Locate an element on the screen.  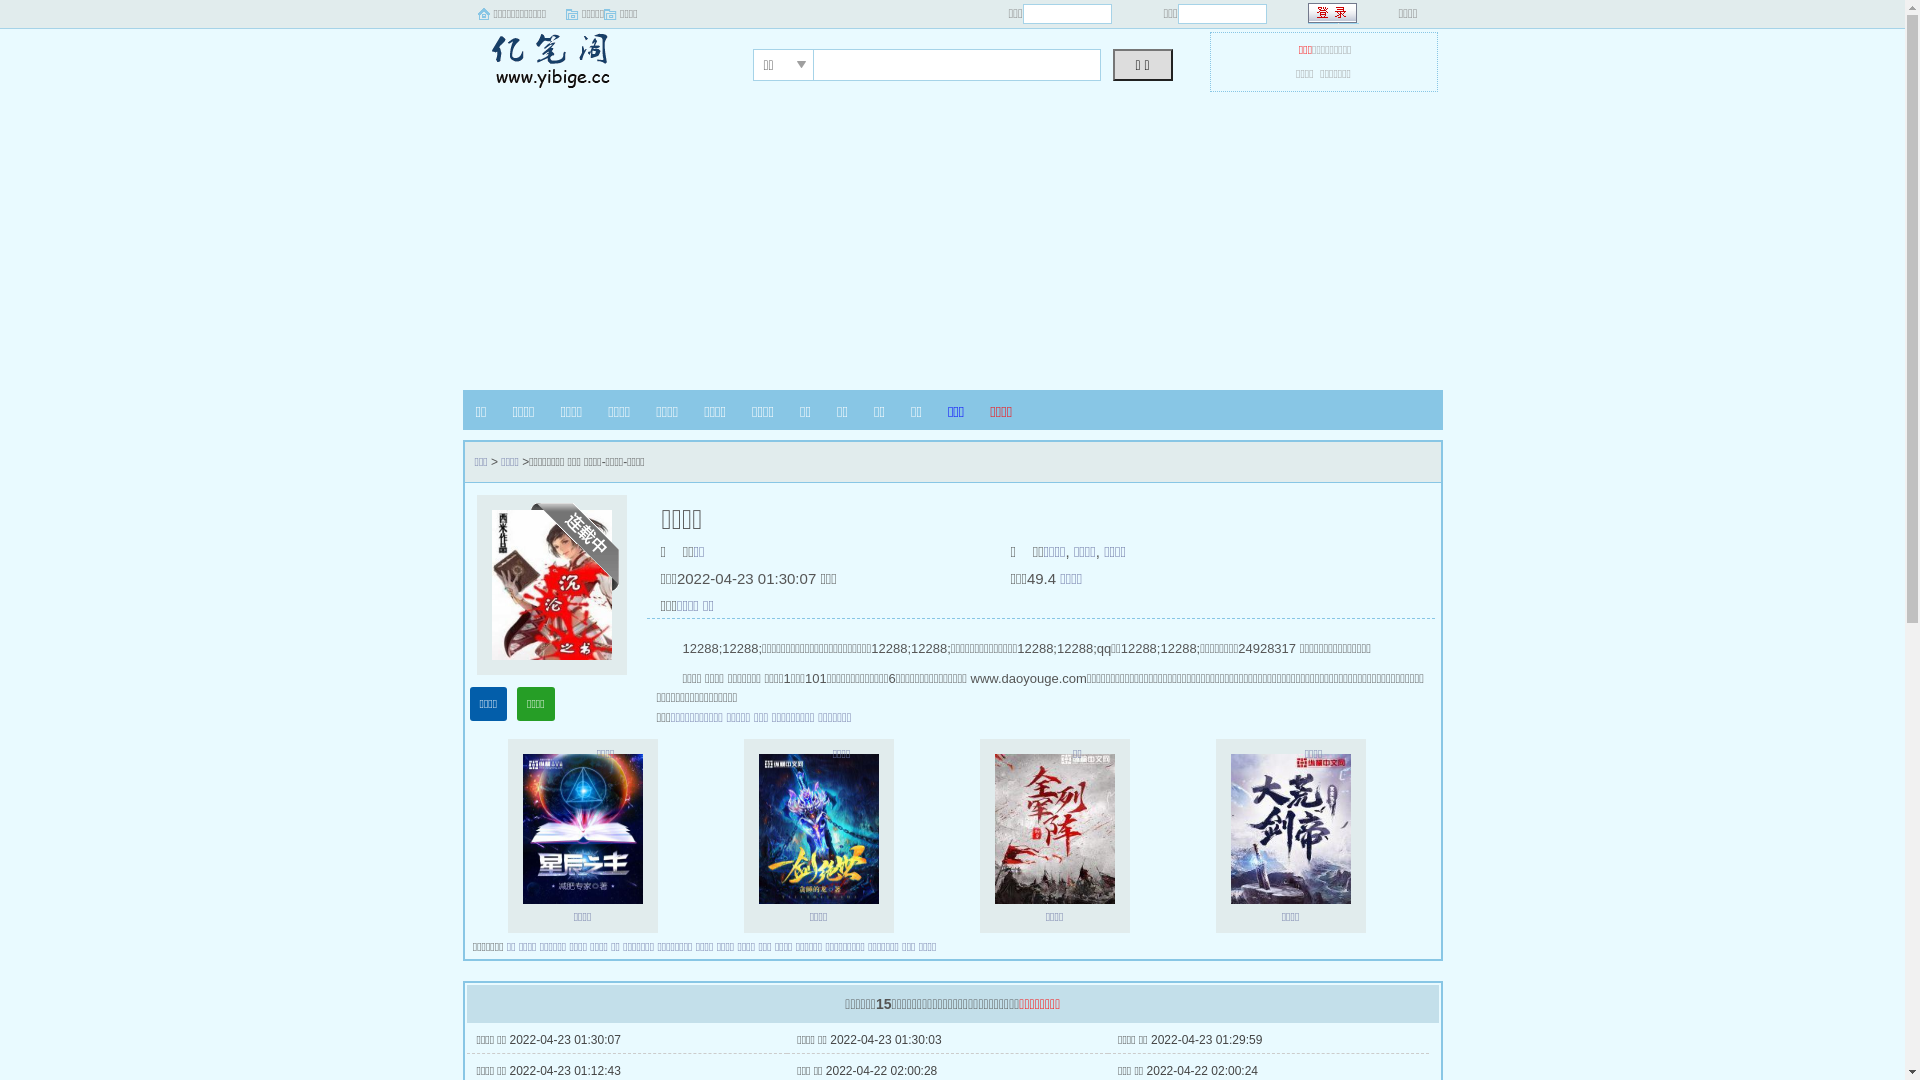
Advertisement is located at coordinates (952, 240).